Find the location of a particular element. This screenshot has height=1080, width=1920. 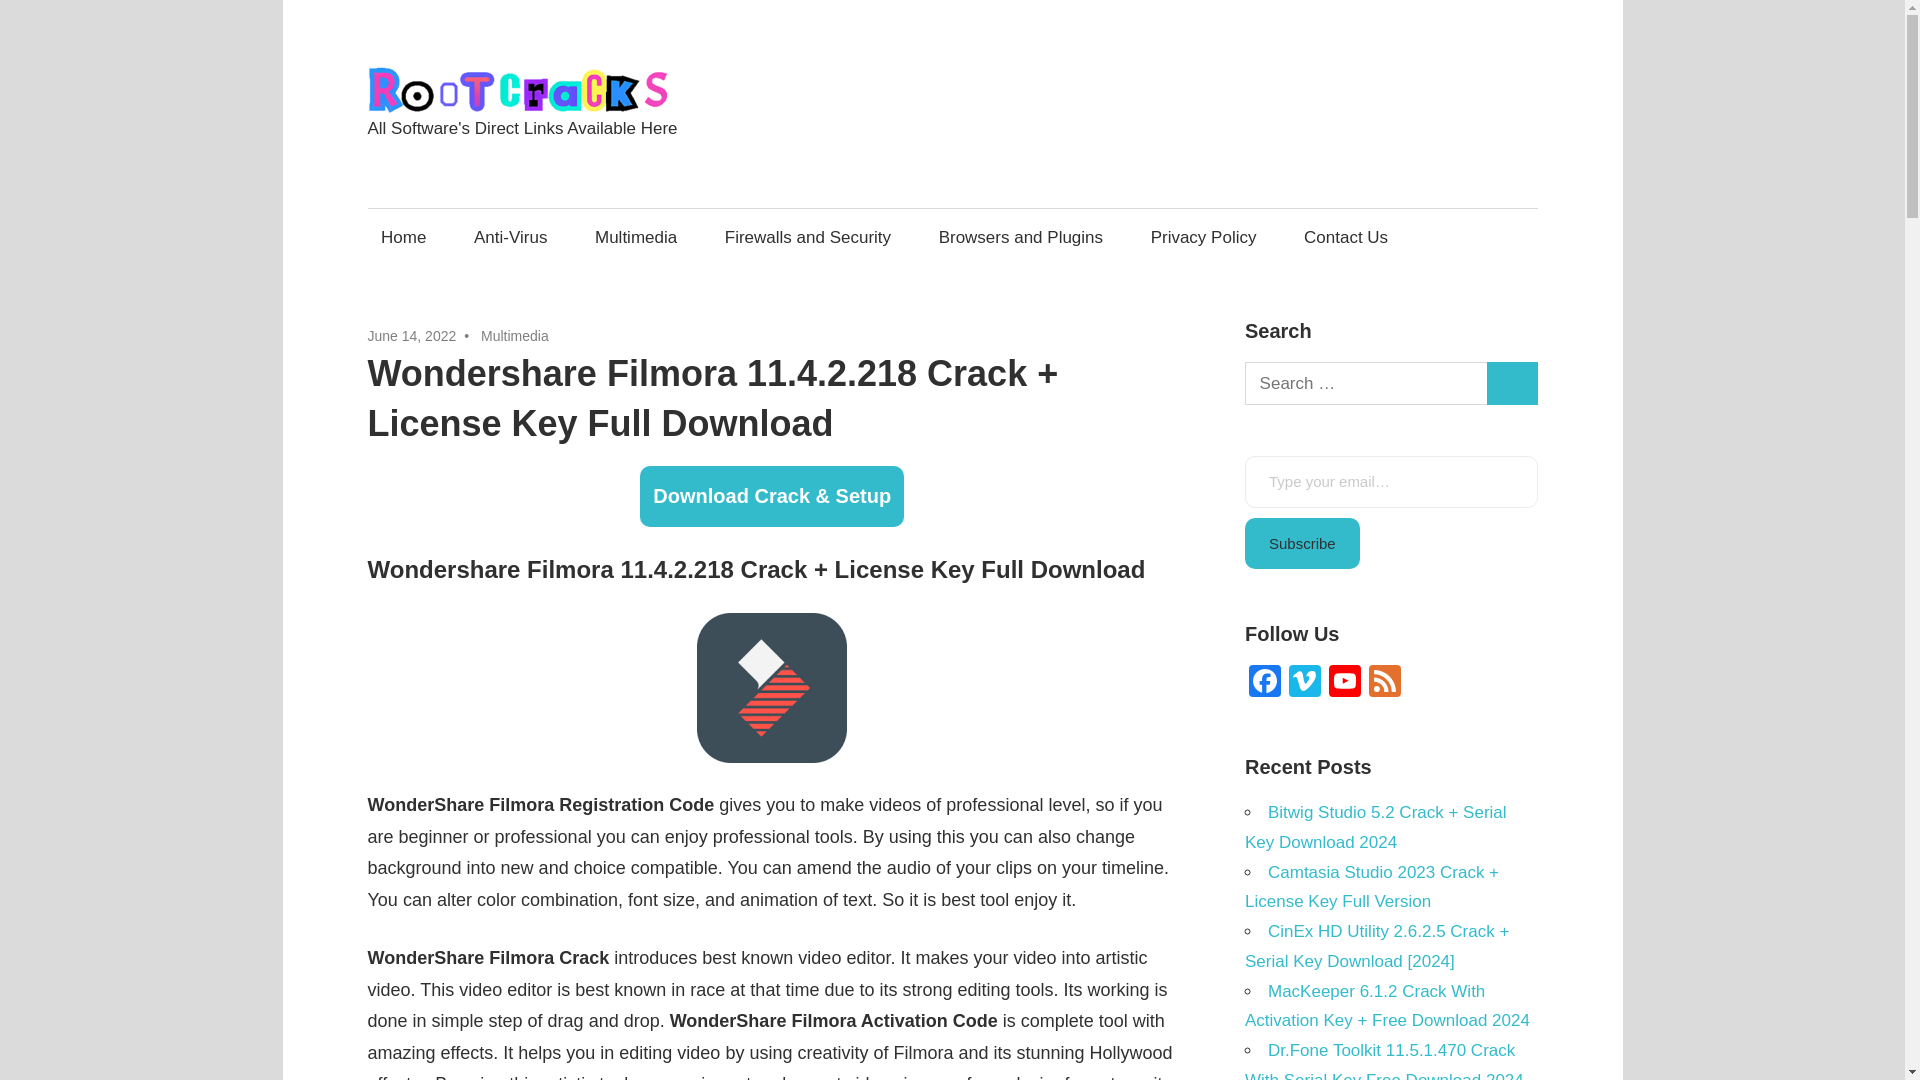

June 14, 2022 is located at coordinates (412, 336).